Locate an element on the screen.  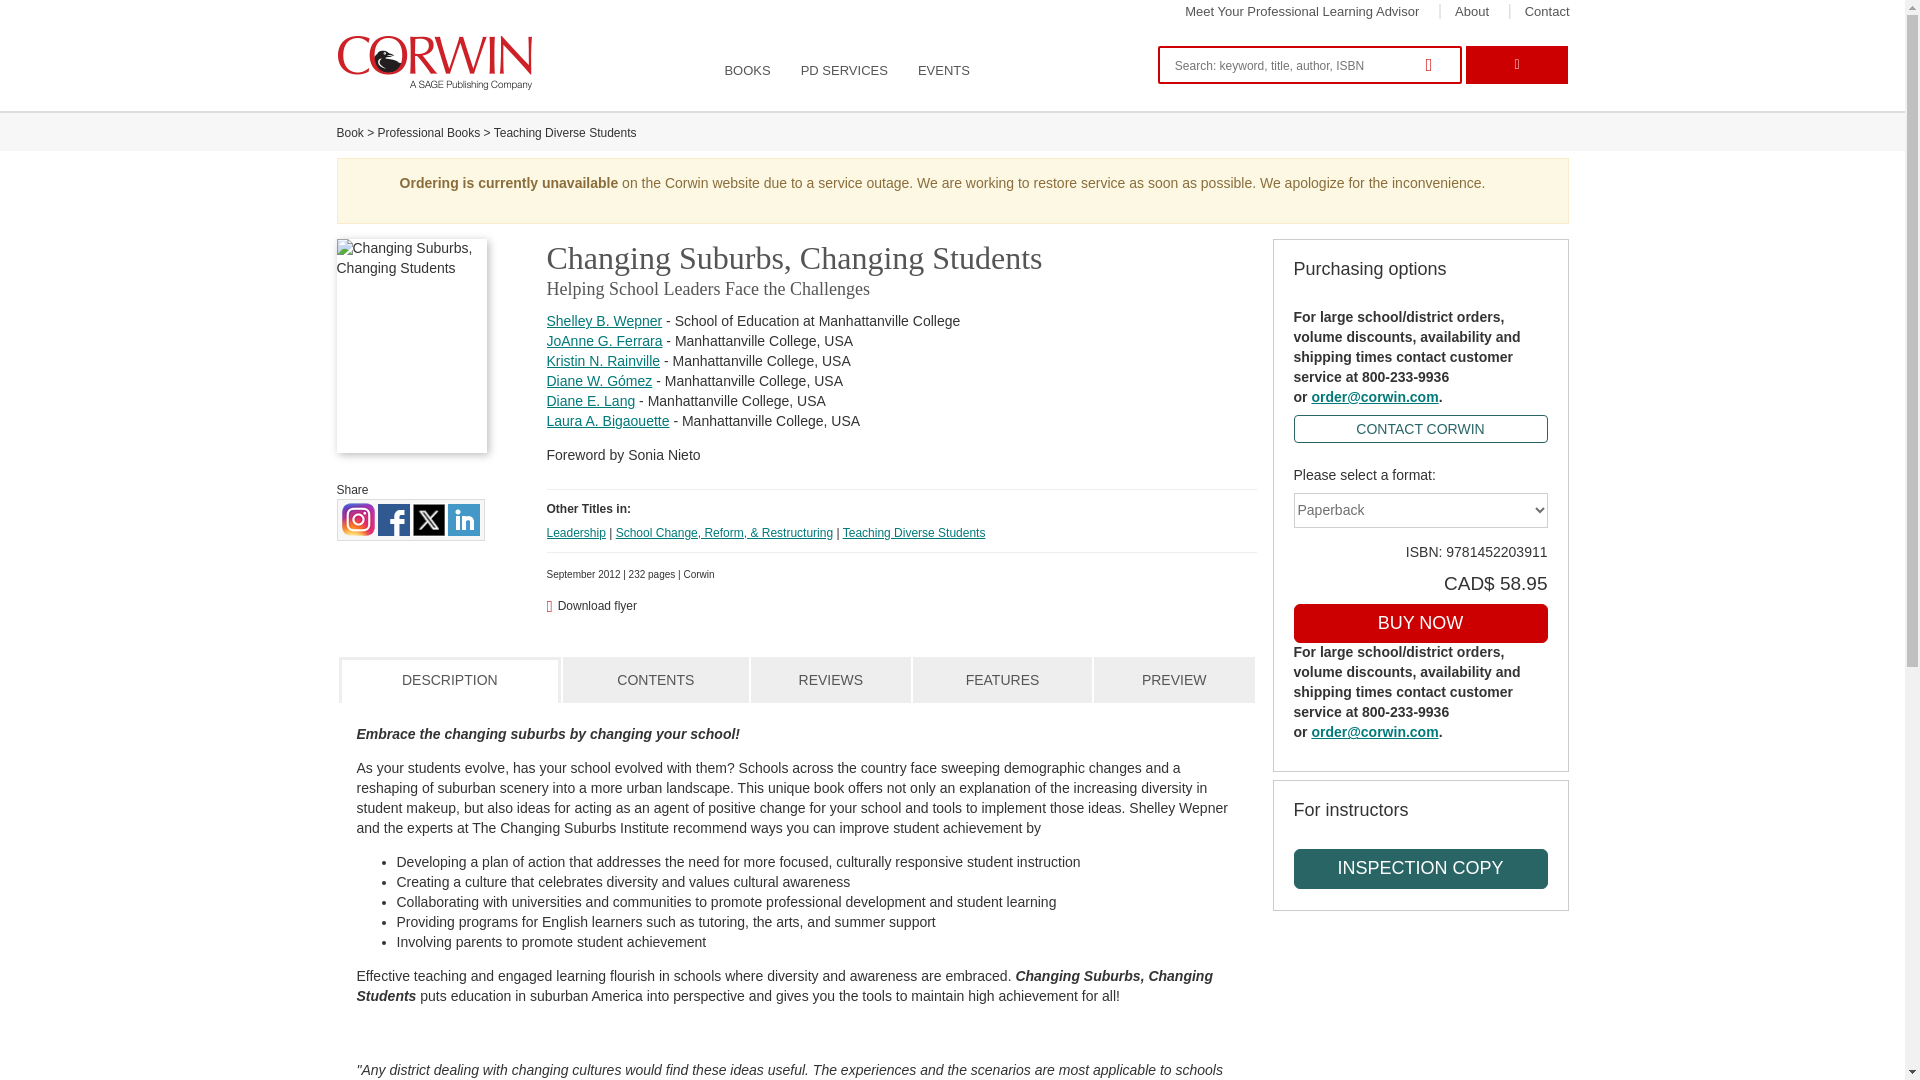
Home is located at coordinates (436, 62).